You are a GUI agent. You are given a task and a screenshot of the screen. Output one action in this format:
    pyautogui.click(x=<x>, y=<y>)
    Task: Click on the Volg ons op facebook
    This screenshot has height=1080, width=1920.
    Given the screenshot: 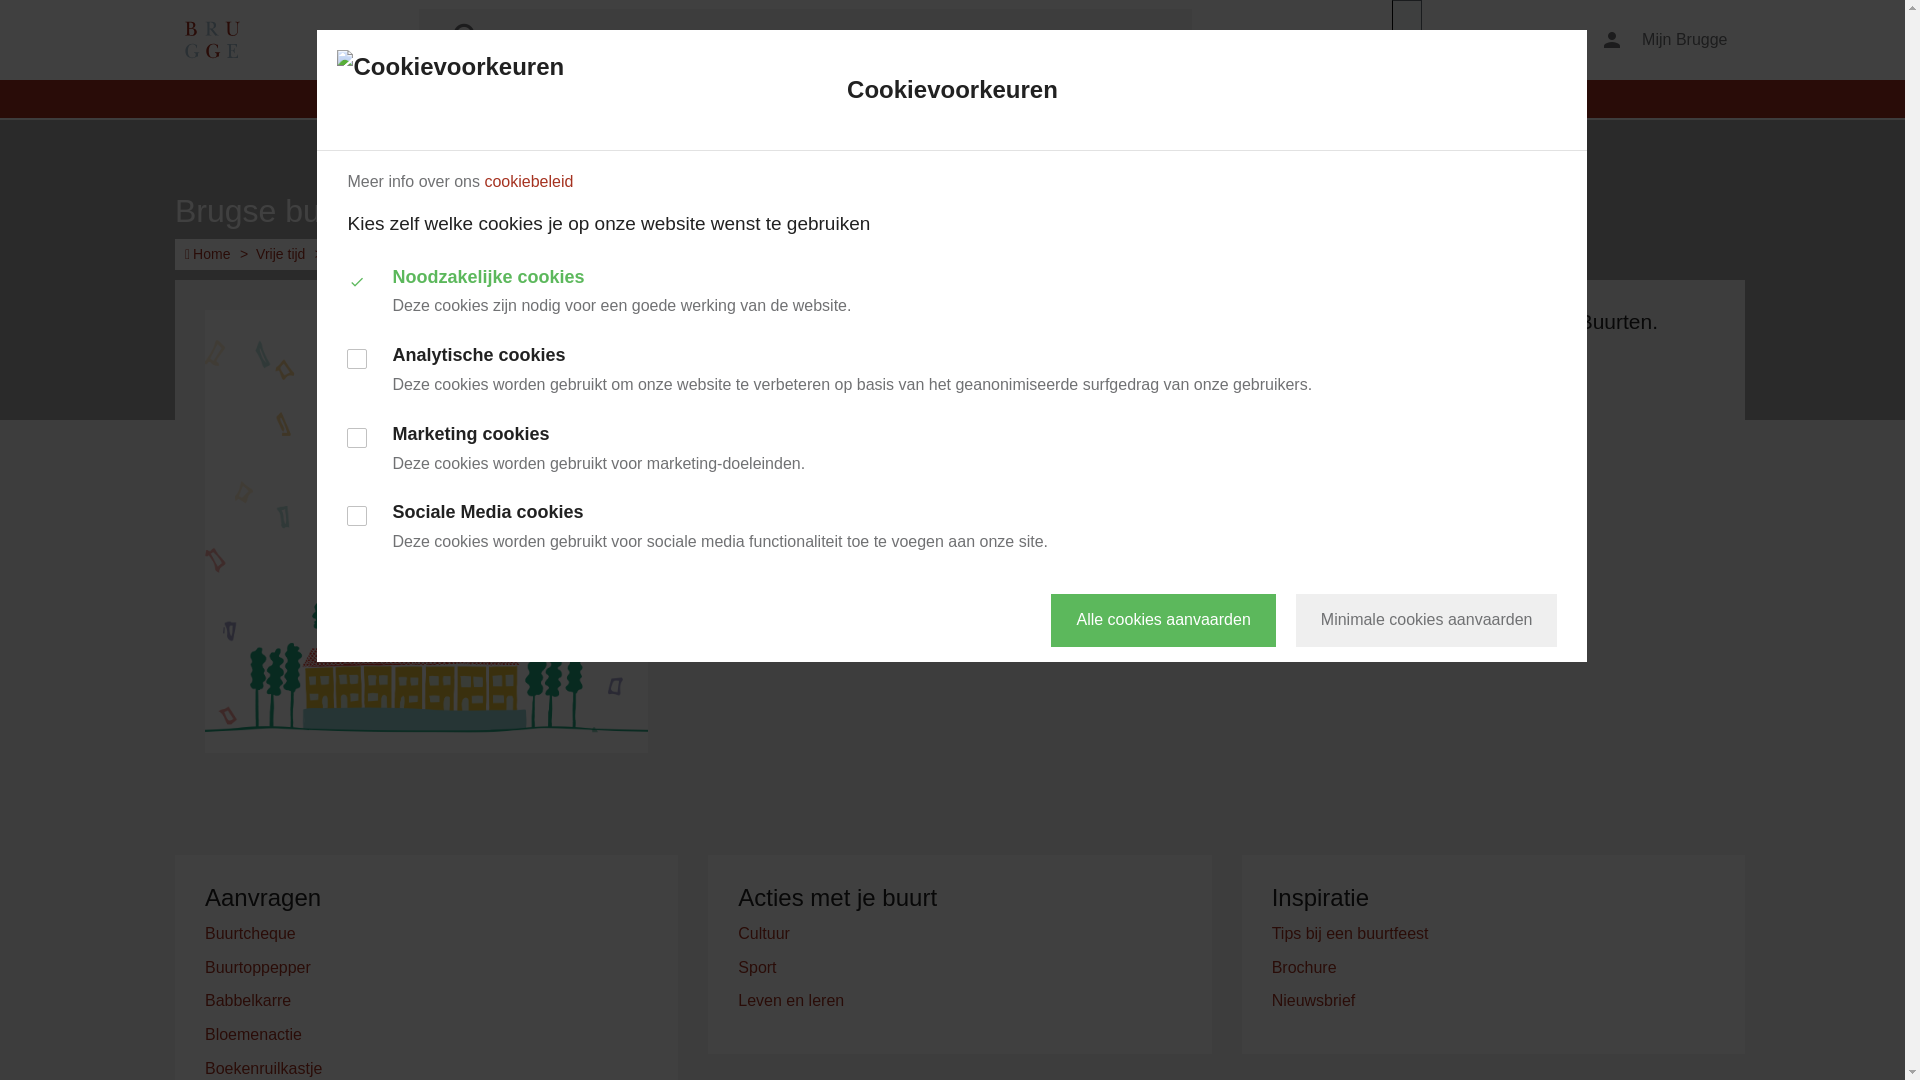 What is the action you would take?
    pyautogui.click(x=1372, y=434)
    